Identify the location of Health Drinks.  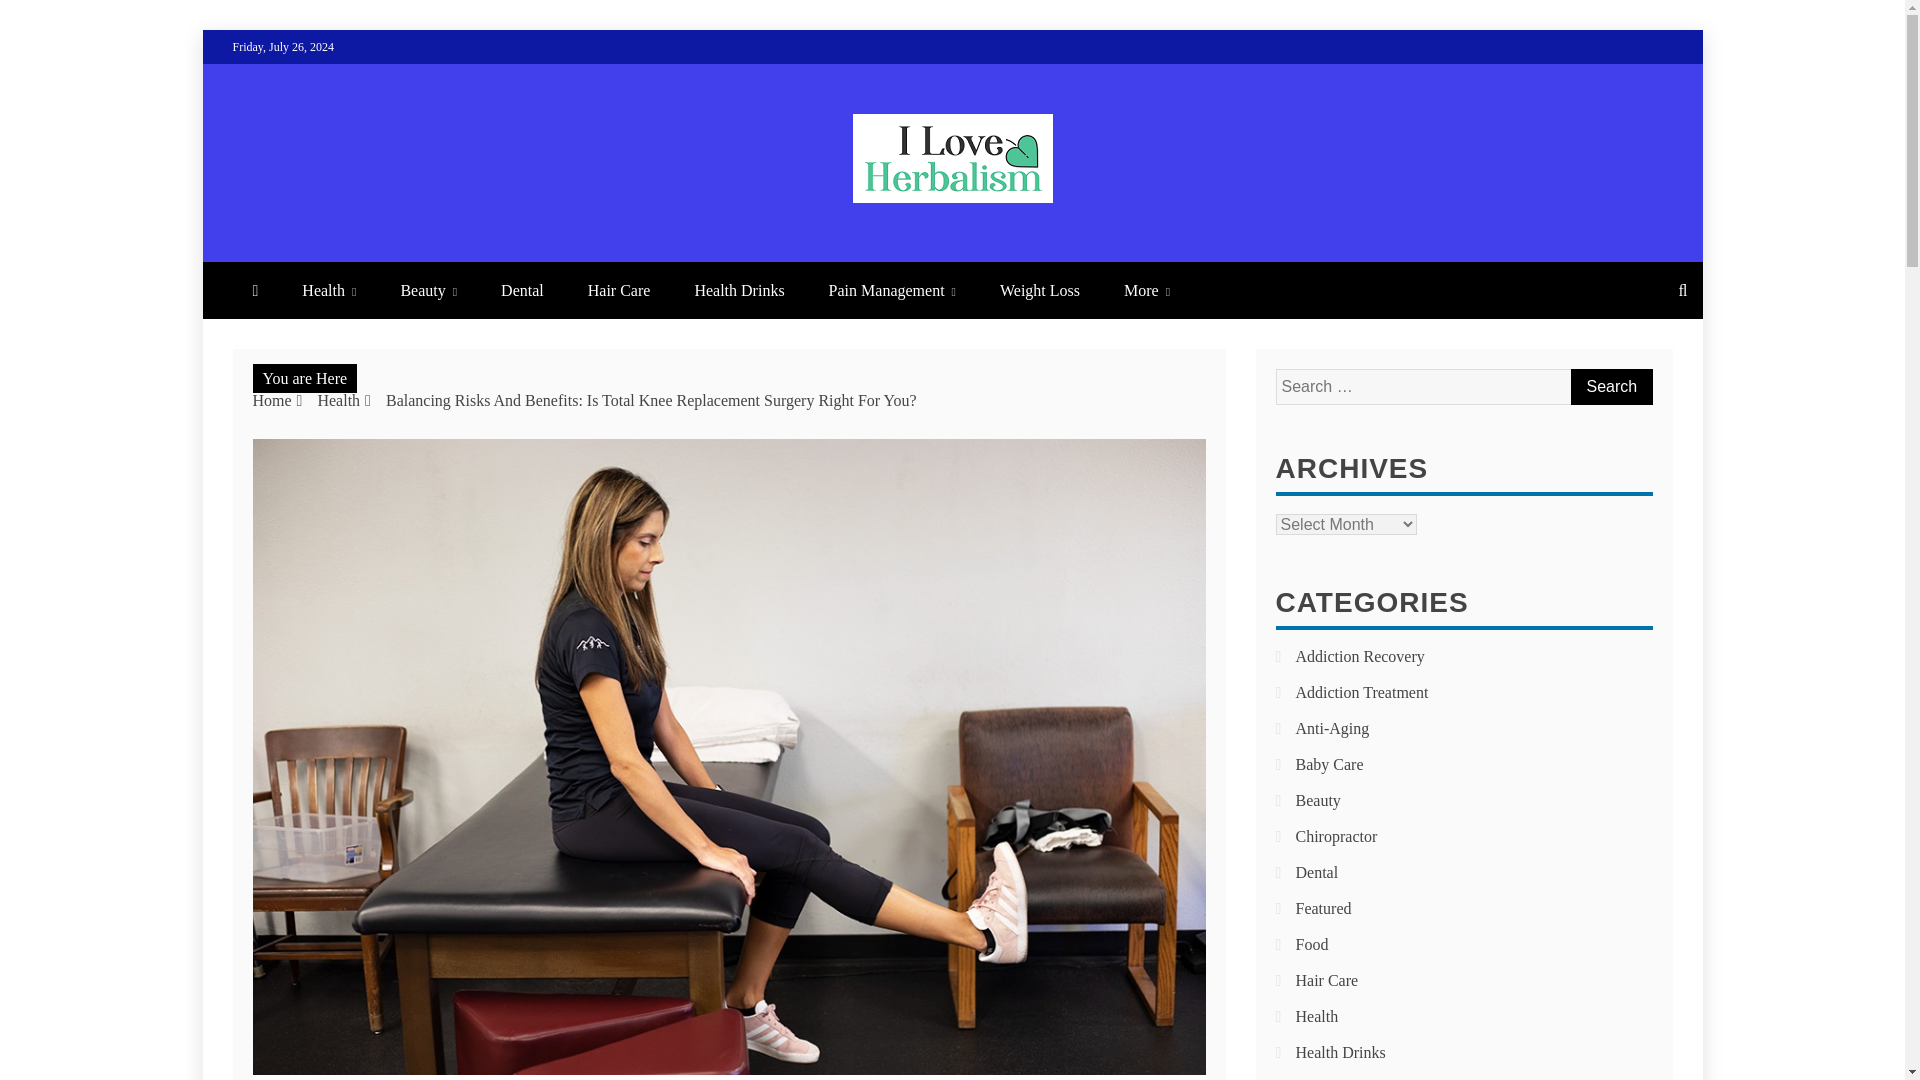
(738, 290).